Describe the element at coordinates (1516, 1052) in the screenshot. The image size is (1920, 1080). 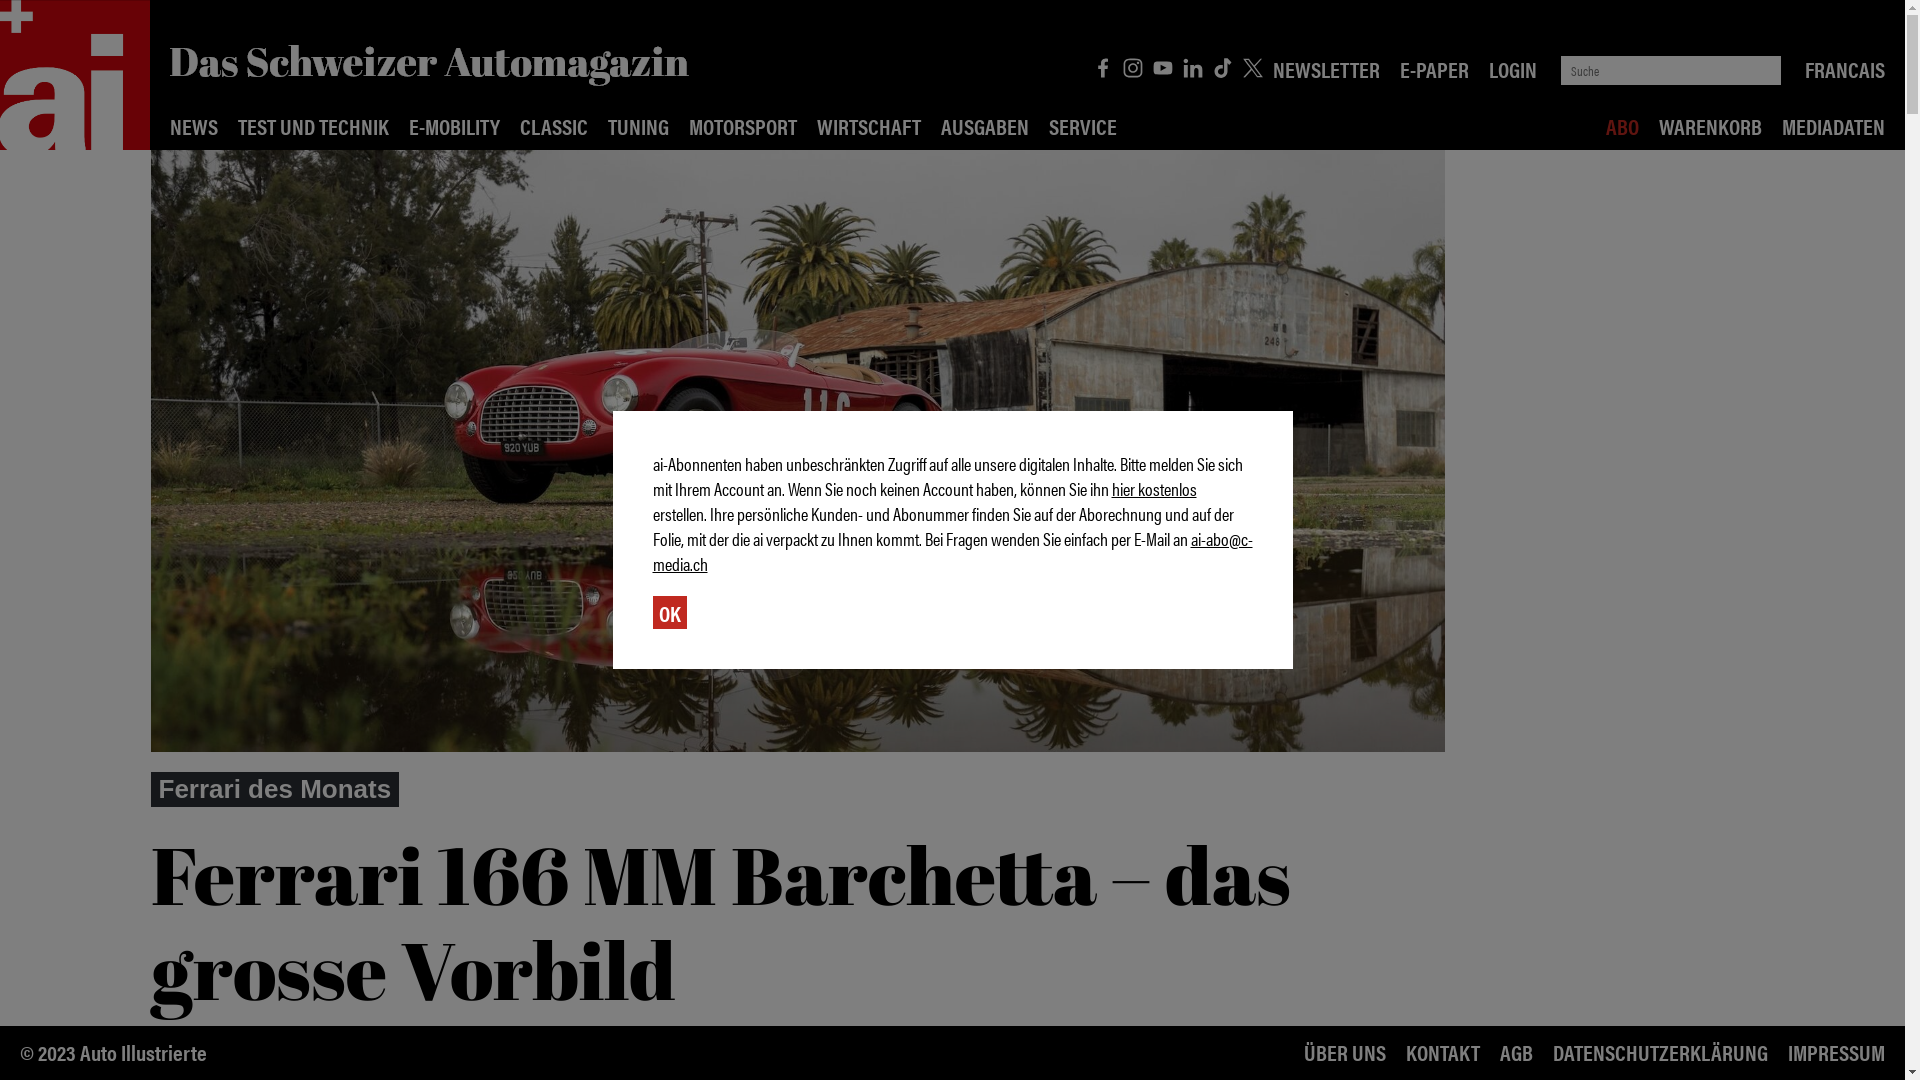
I see `AGB` at that location.